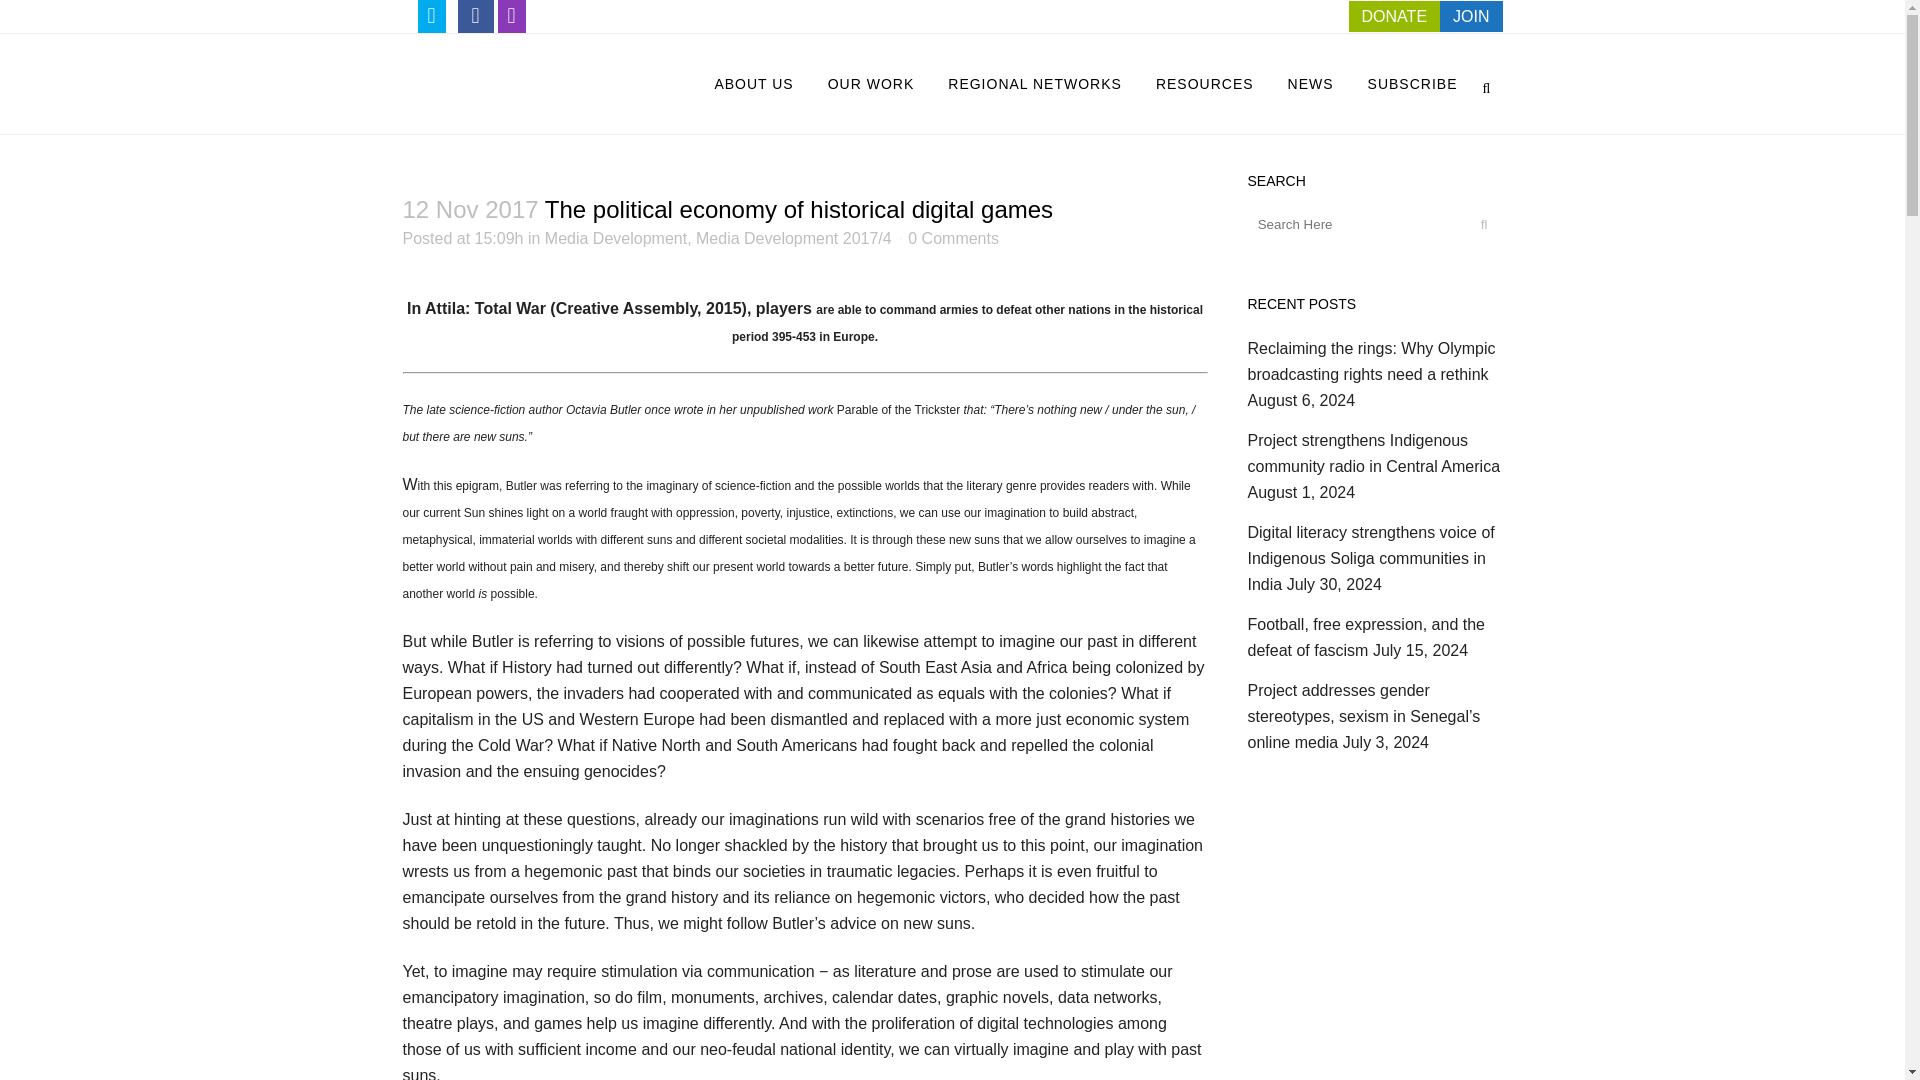  What do you see at coordinates (870, 83) in the screenshot?
I see `OUR WORK` at bounding box center [870, 83].